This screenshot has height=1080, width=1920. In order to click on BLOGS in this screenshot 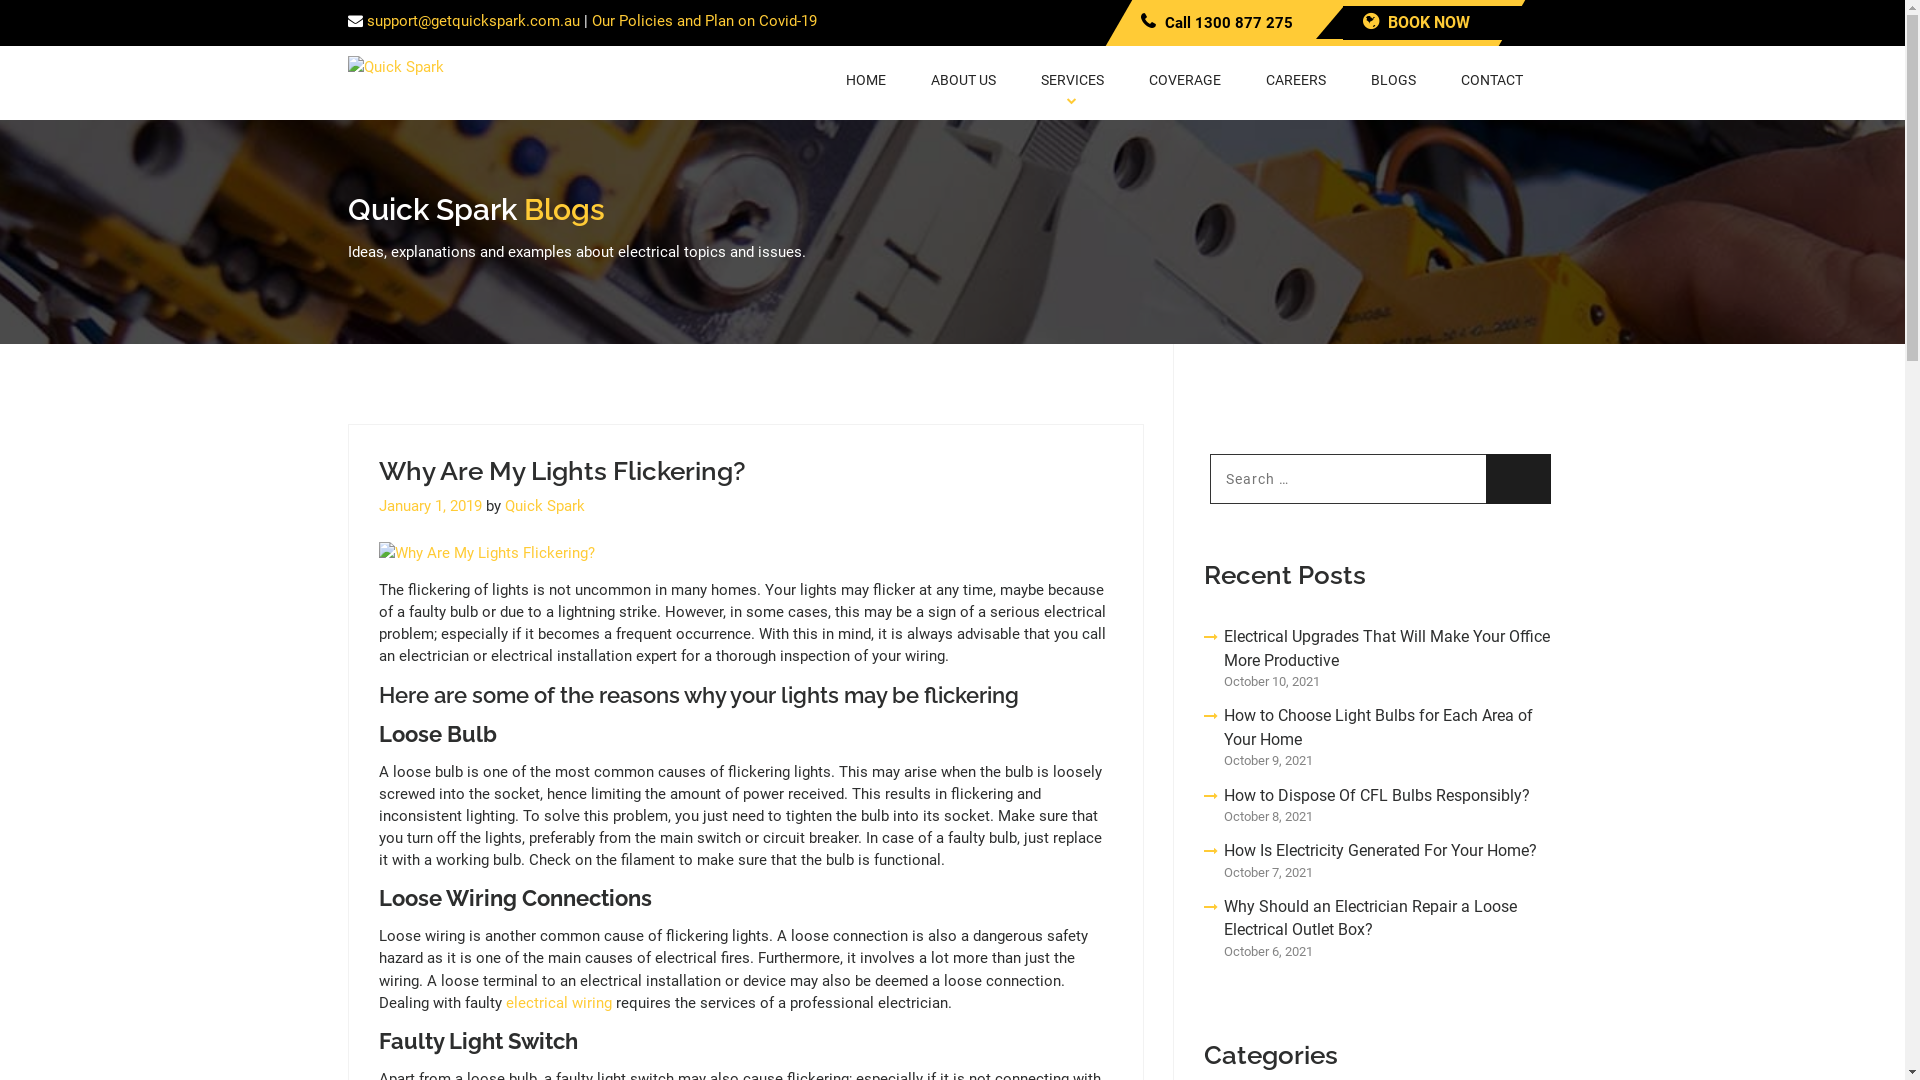, I will do `click(1392, 73)`.